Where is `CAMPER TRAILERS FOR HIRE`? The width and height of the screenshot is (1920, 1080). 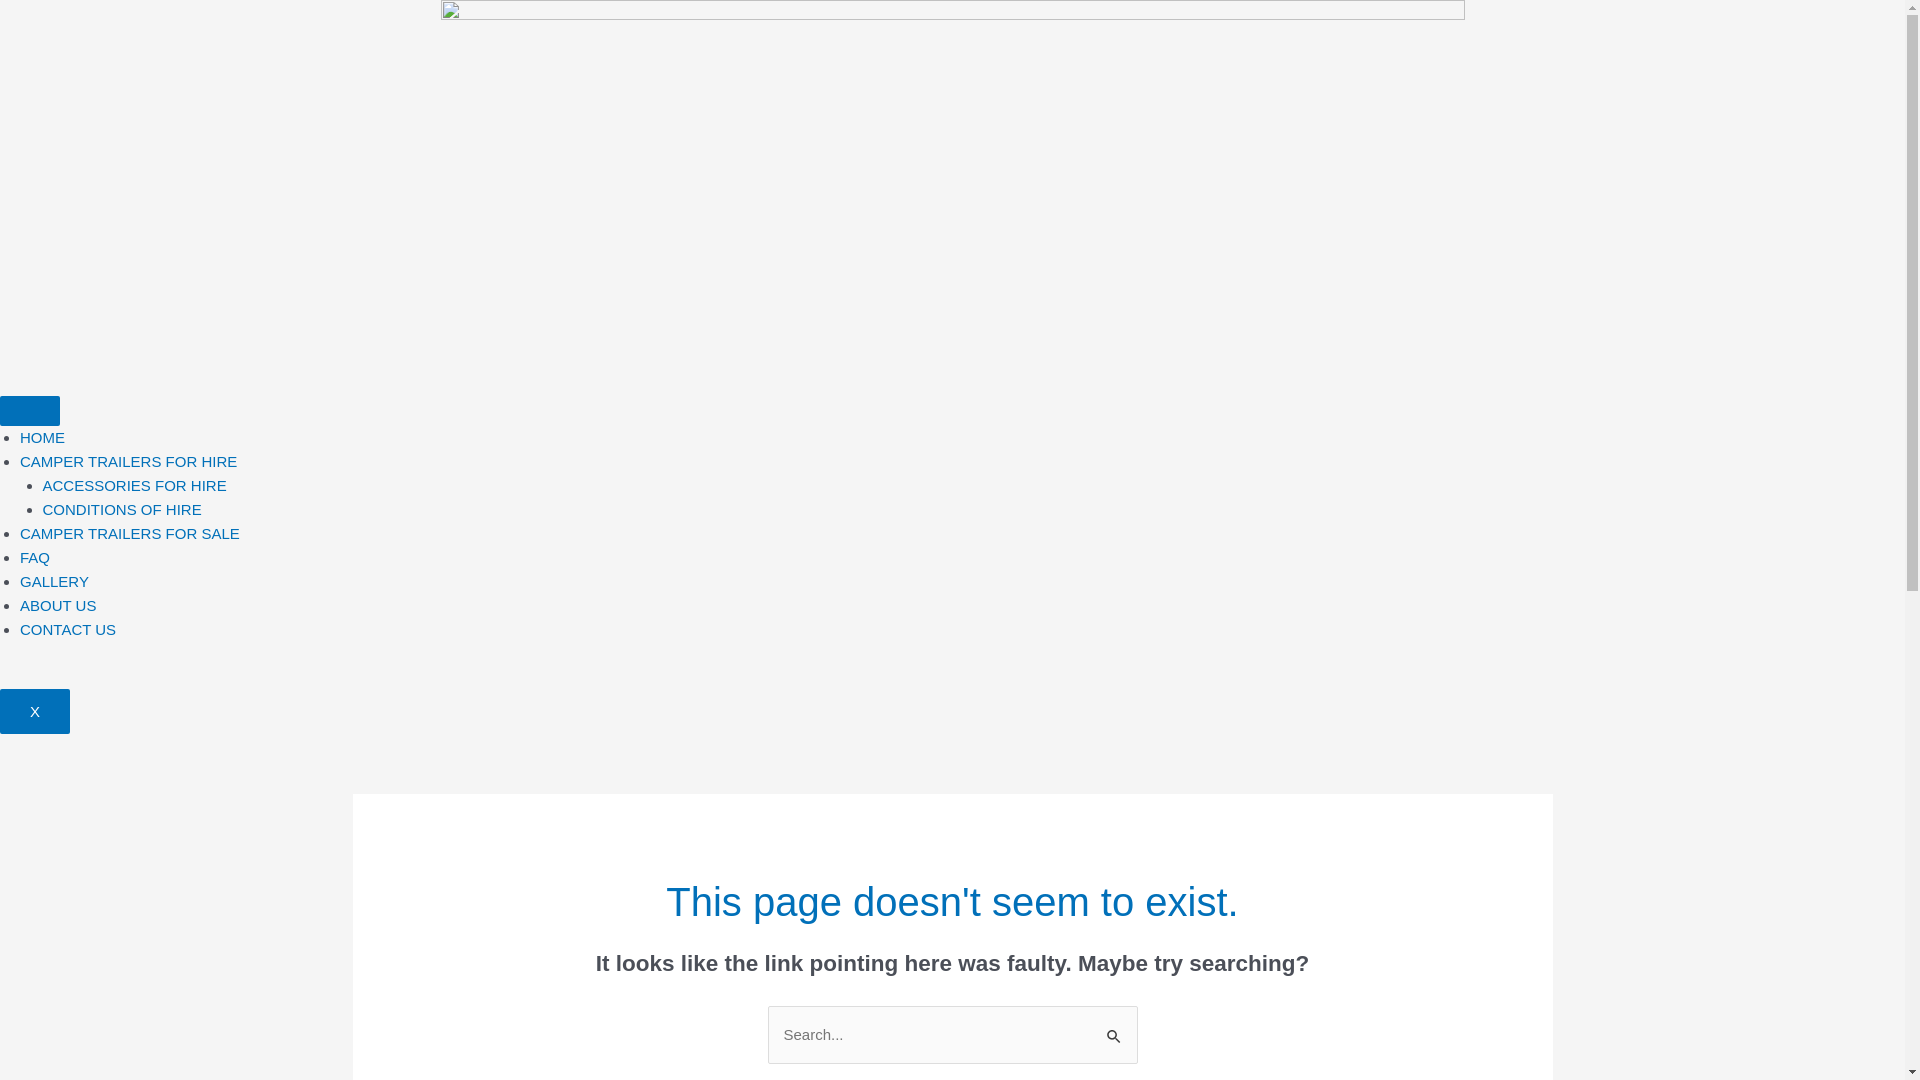
CAMPER TRAILERS FOR HIRE is located at coordinates (128, 462).